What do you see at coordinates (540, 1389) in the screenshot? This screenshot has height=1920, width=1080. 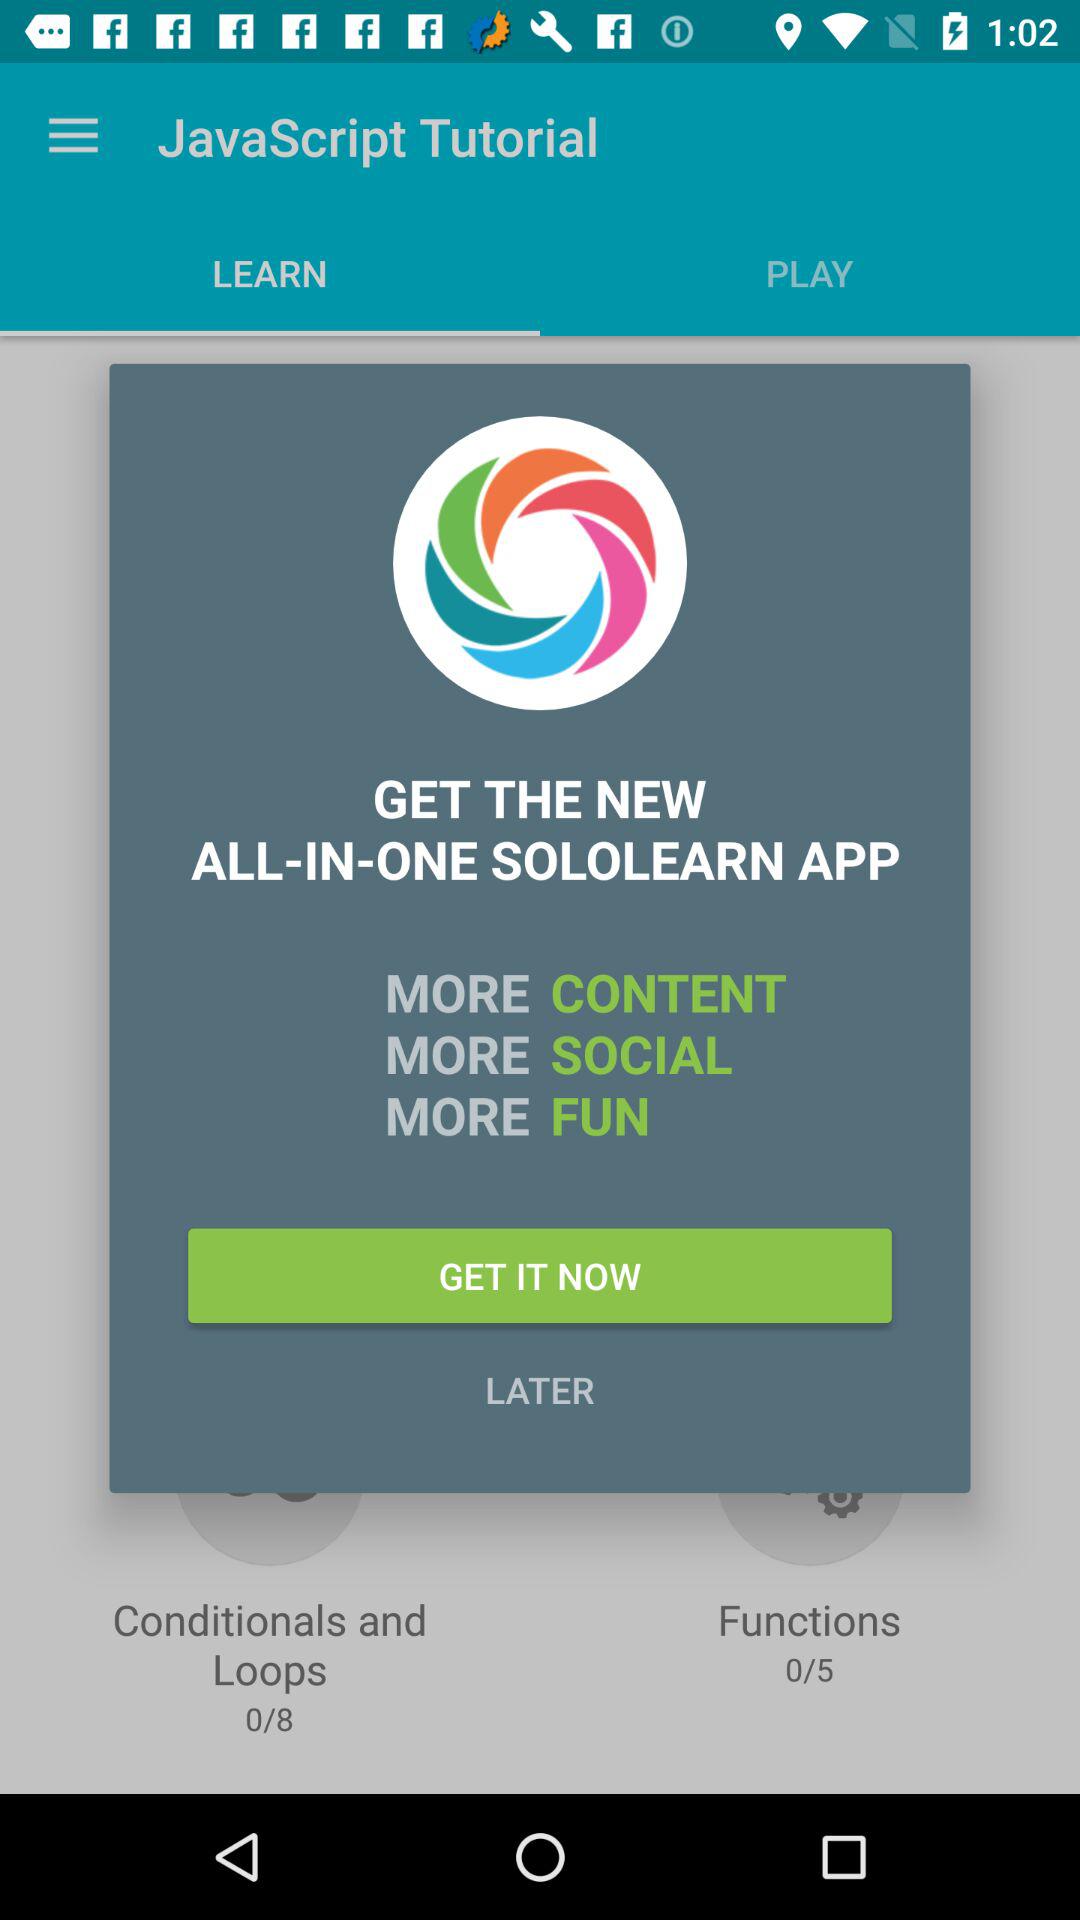 I see `click item below the get it now item` at bounding box center [540, 1389].